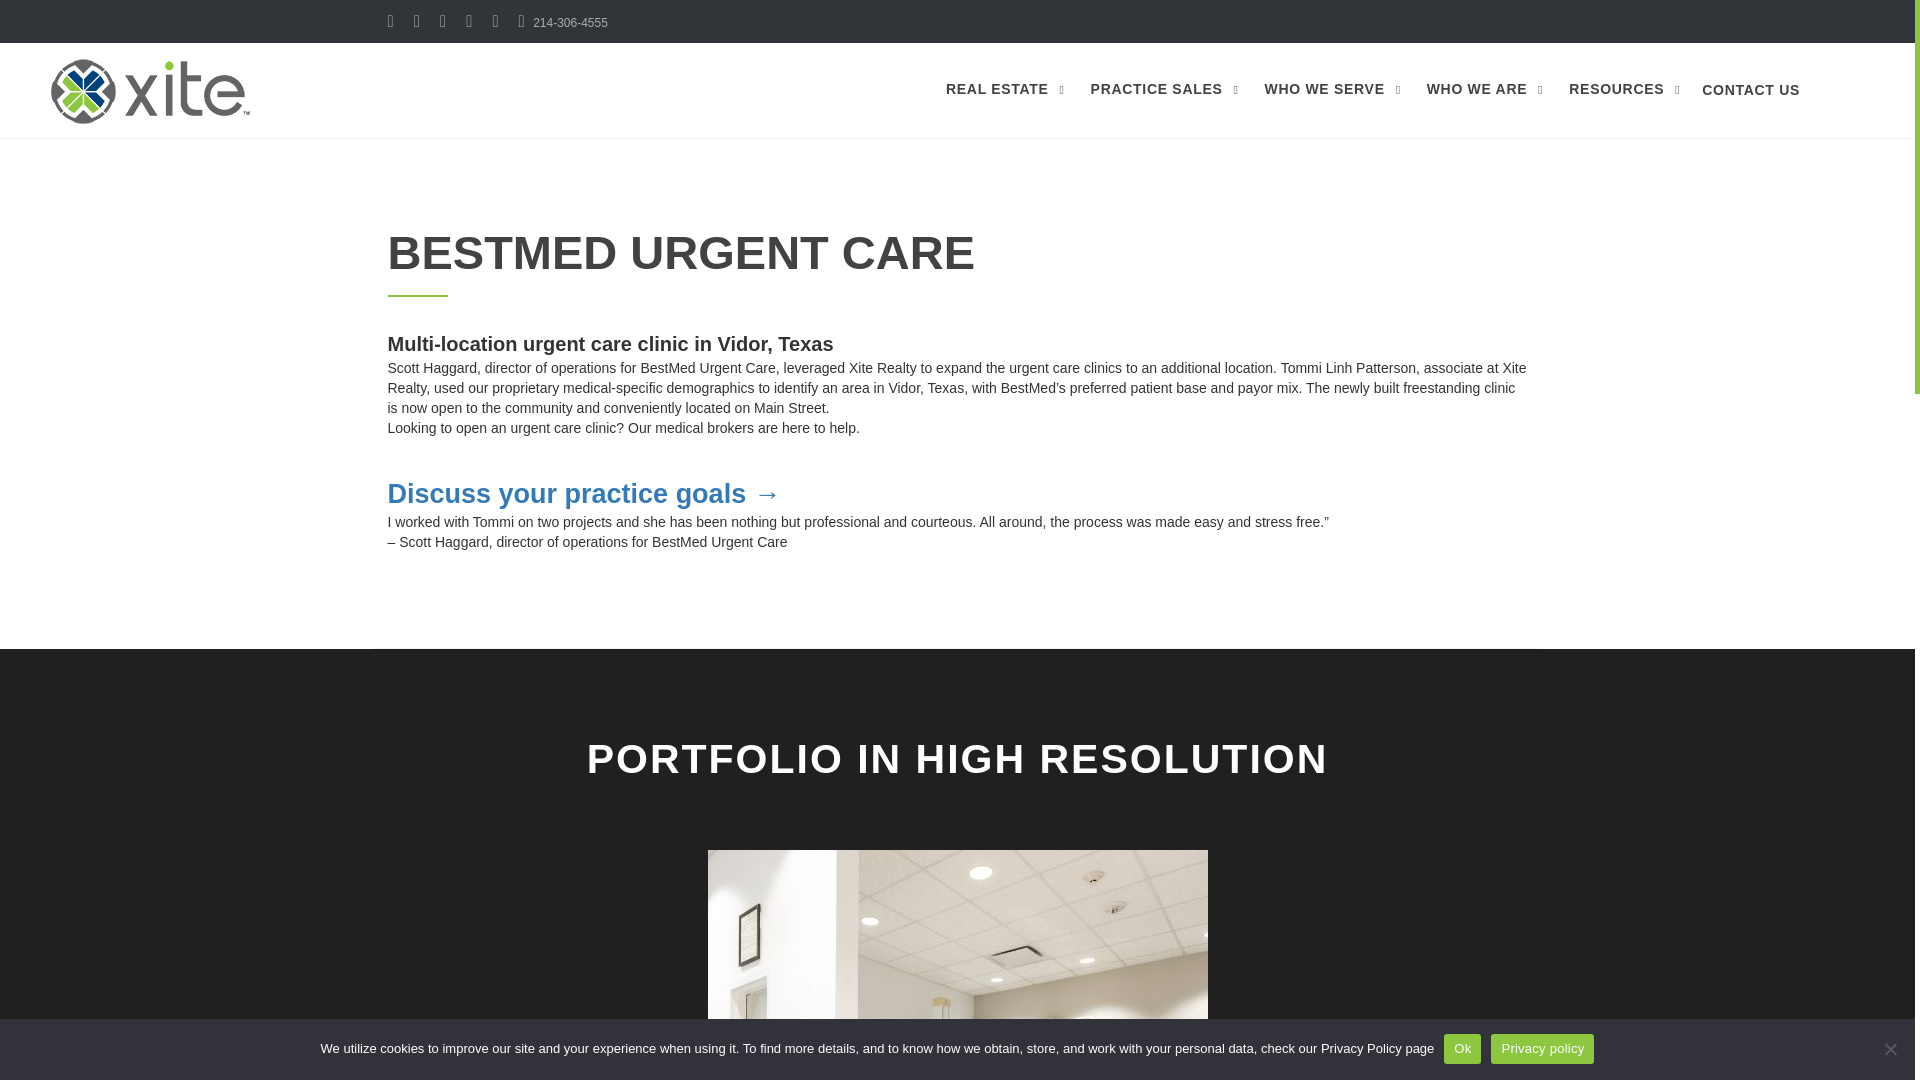 The height and width of the screenshot is (1080, 1920). I want to click on PRACTICE SALES, so click(1162, 88).